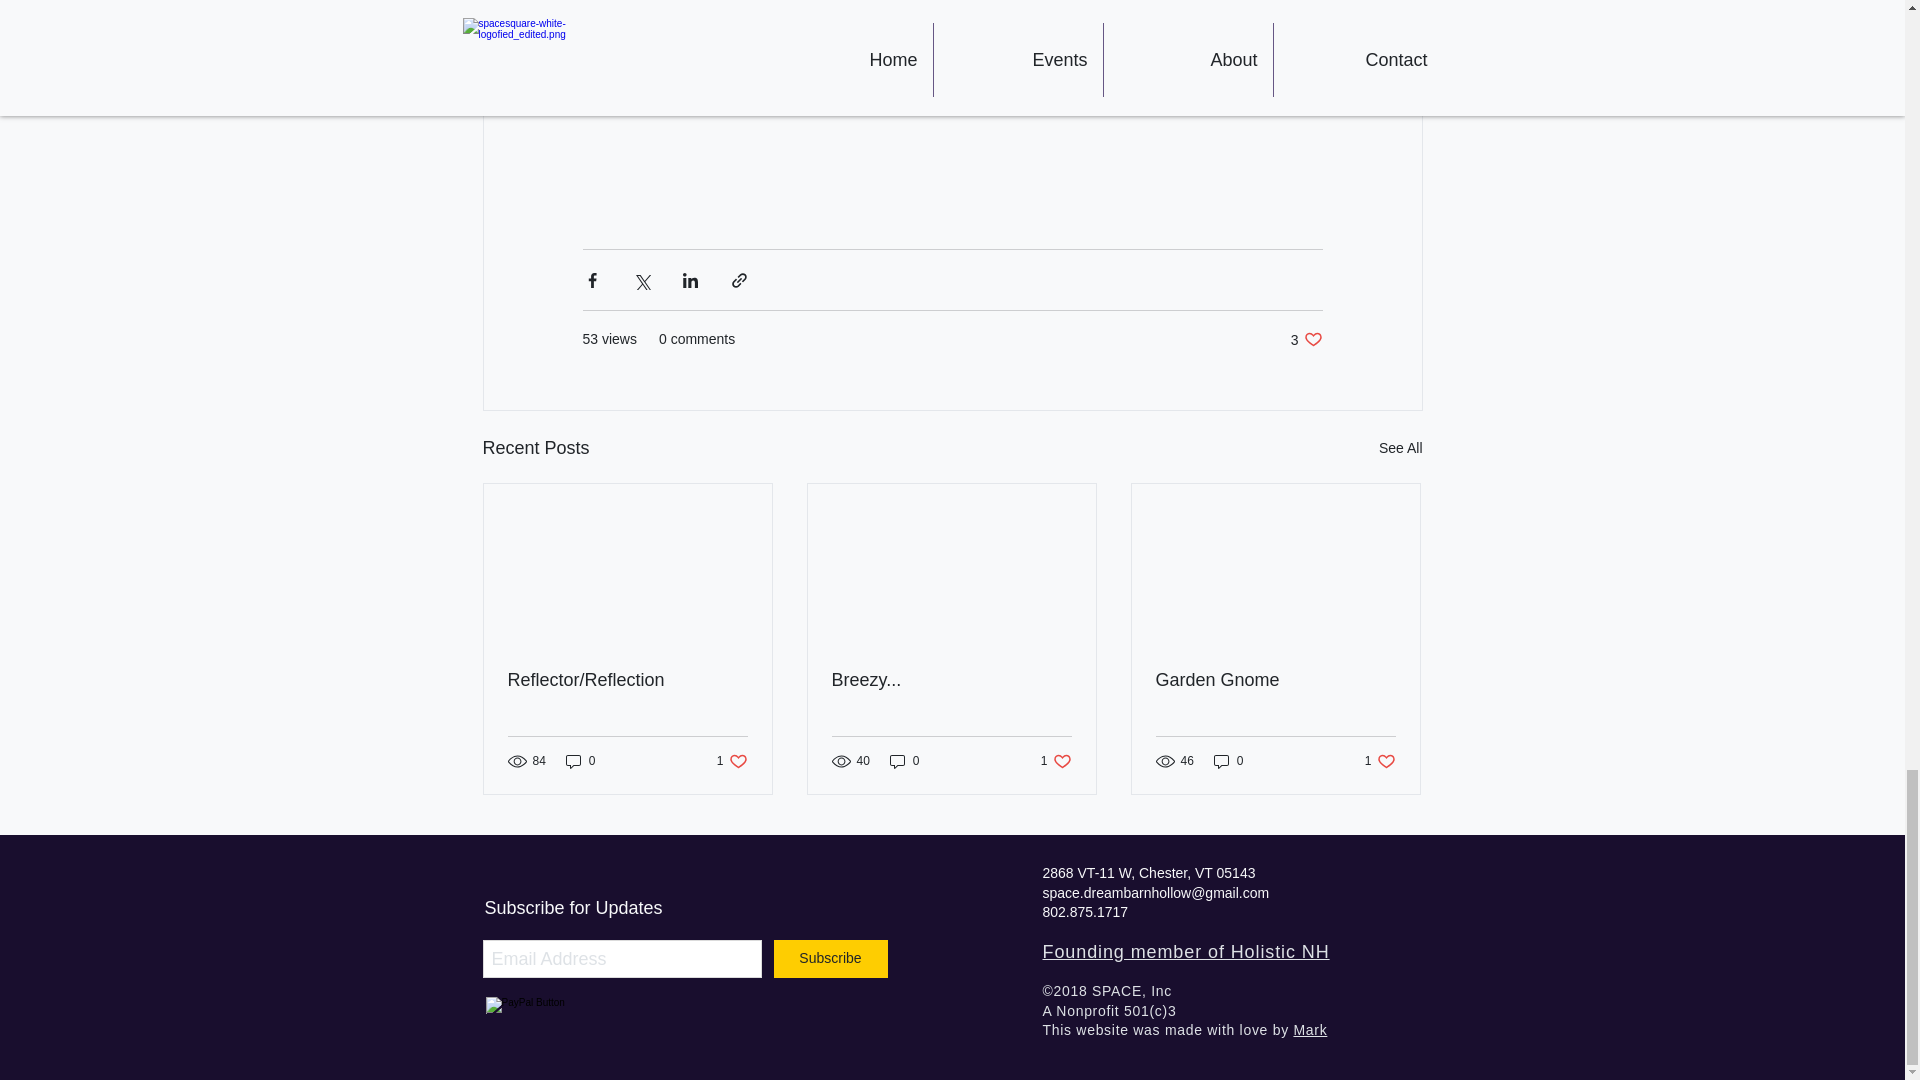 Image resolution: width=1920 pixels, height=1080 pixels. What do you see at coordinates (951, 680) in the screenshot?
I see `Breezy...` at bounding box center [951, 680].